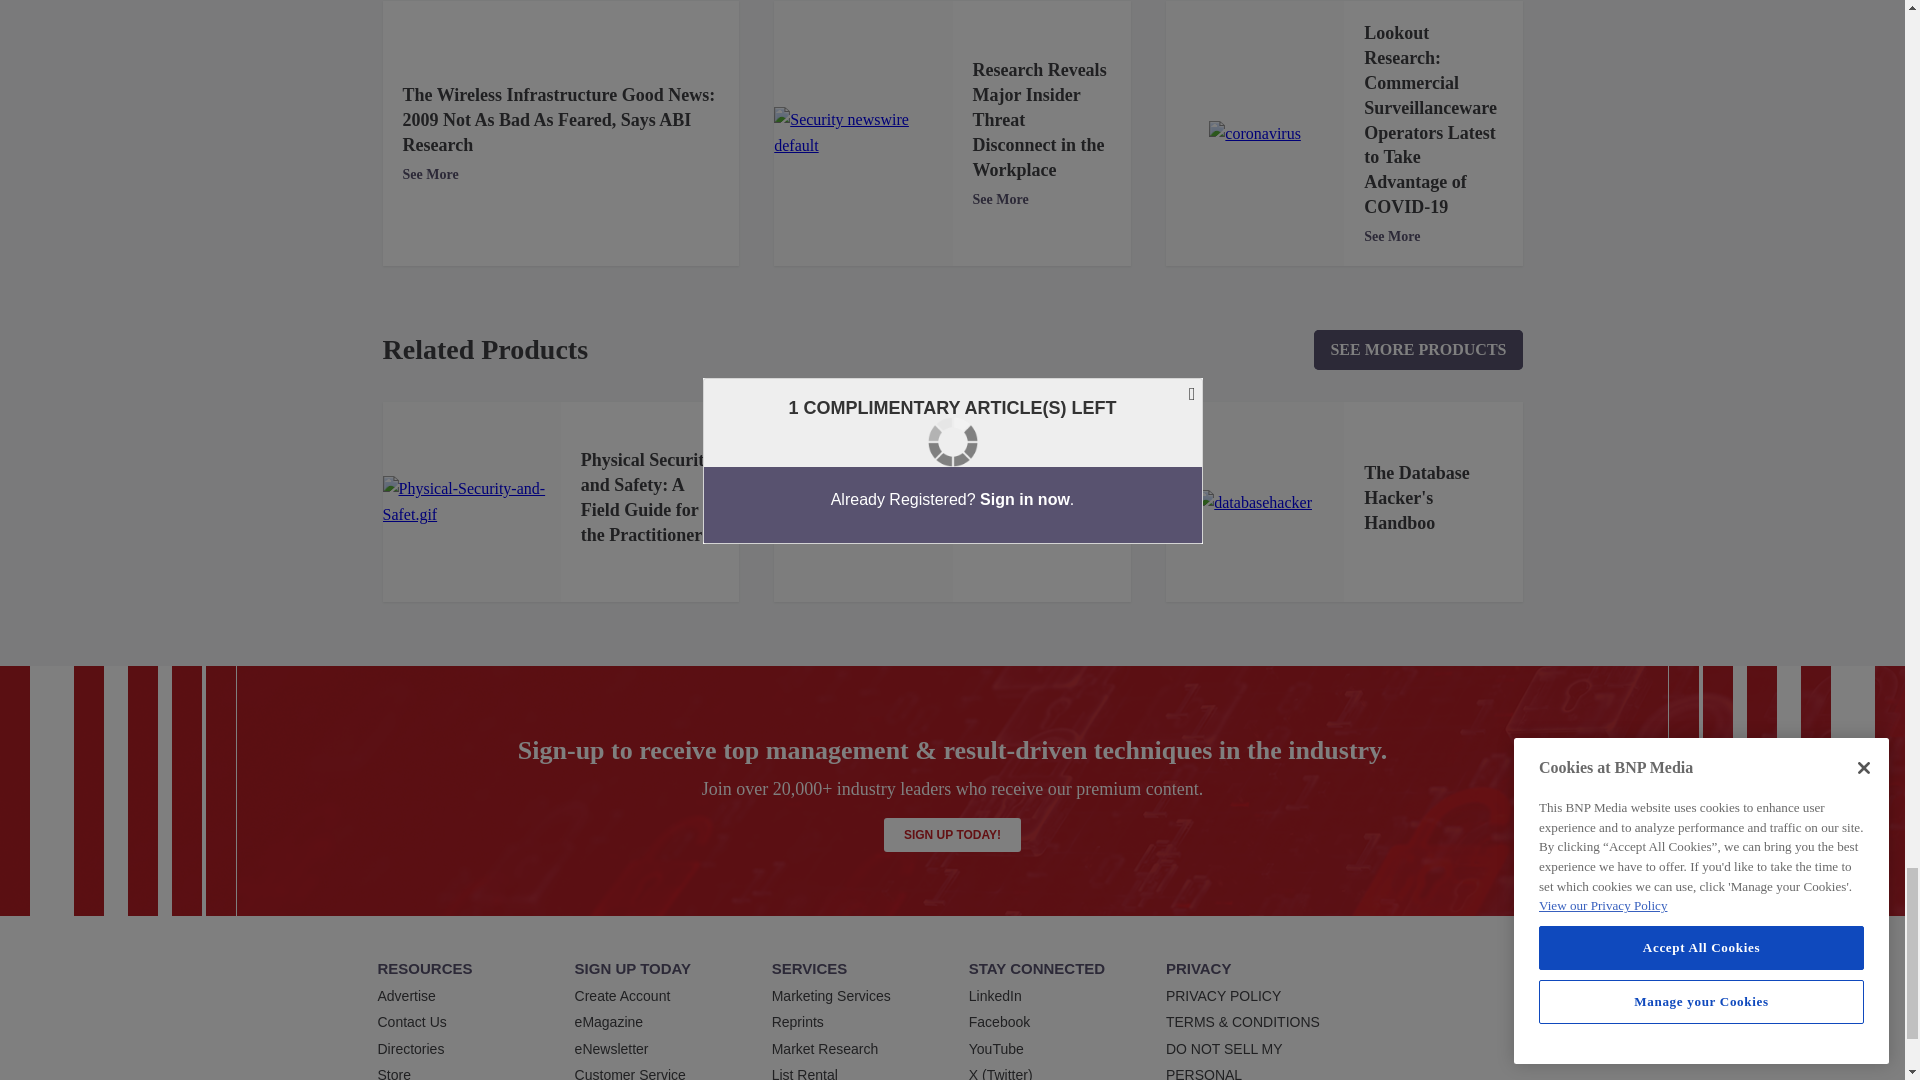  What do you see at coordinates (1255, 133) in the screenshot?
I see `coronavirus` at bounding box center [1255, 133].